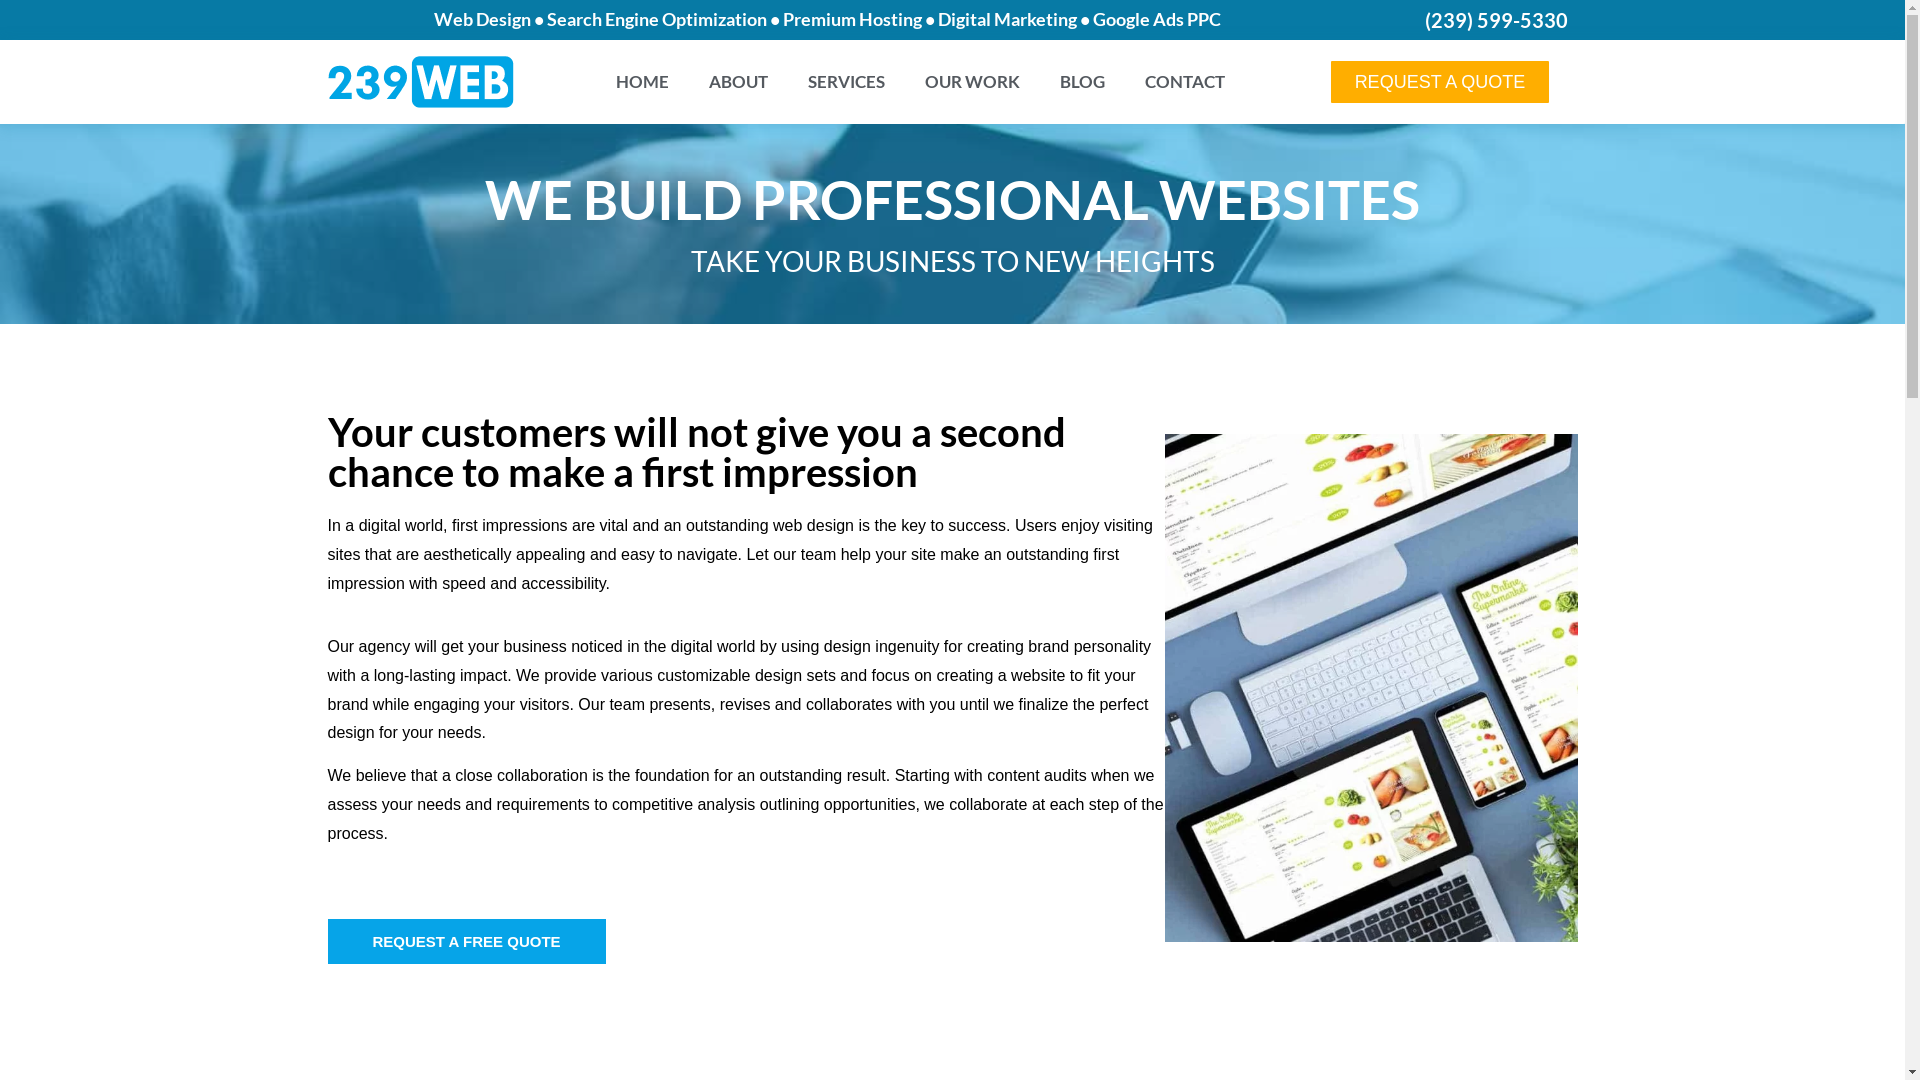  I want to click on (239) 599-5330, so click(1496, 20).